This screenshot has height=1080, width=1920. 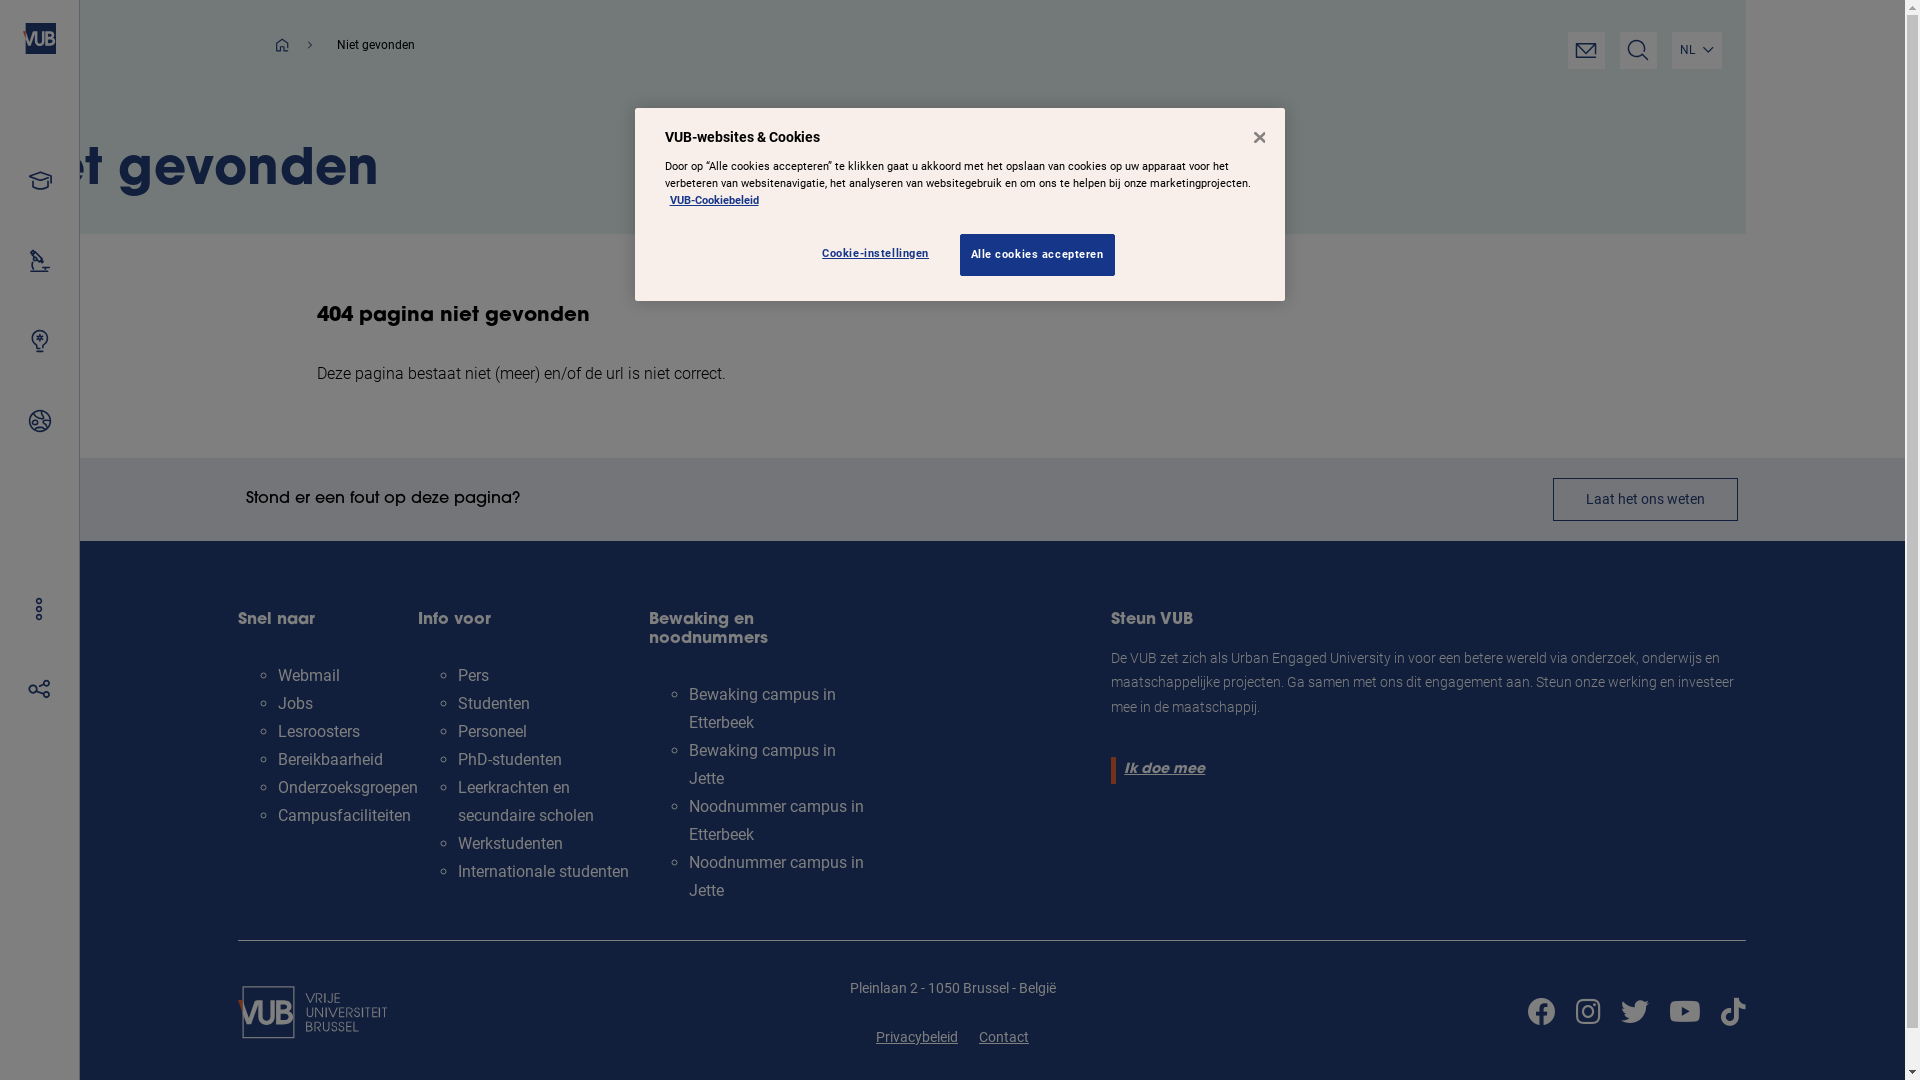 I want to click on Vrije Universiteit Brussel, so click(x=39, y=38).